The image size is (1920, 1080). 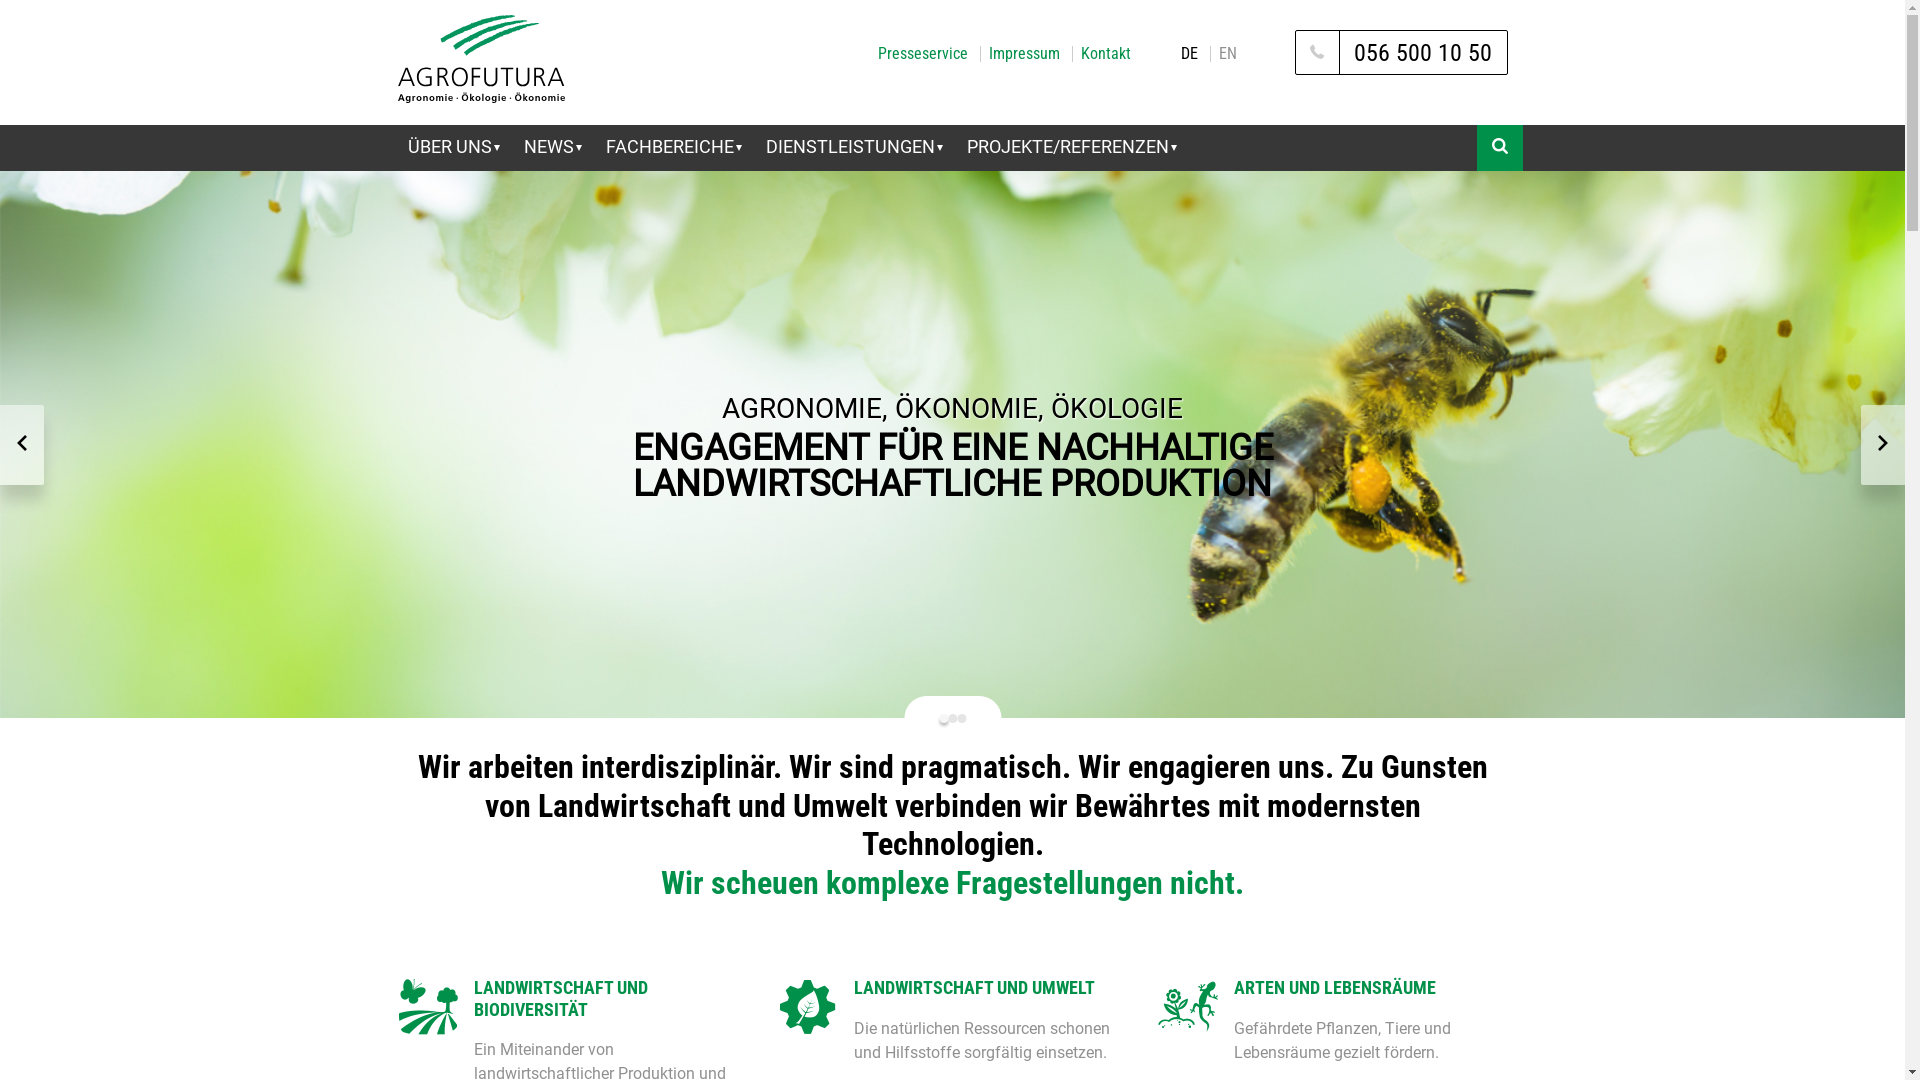 I want to click on DIENSTLEISTUNGEN, so click(x=854, y=148).